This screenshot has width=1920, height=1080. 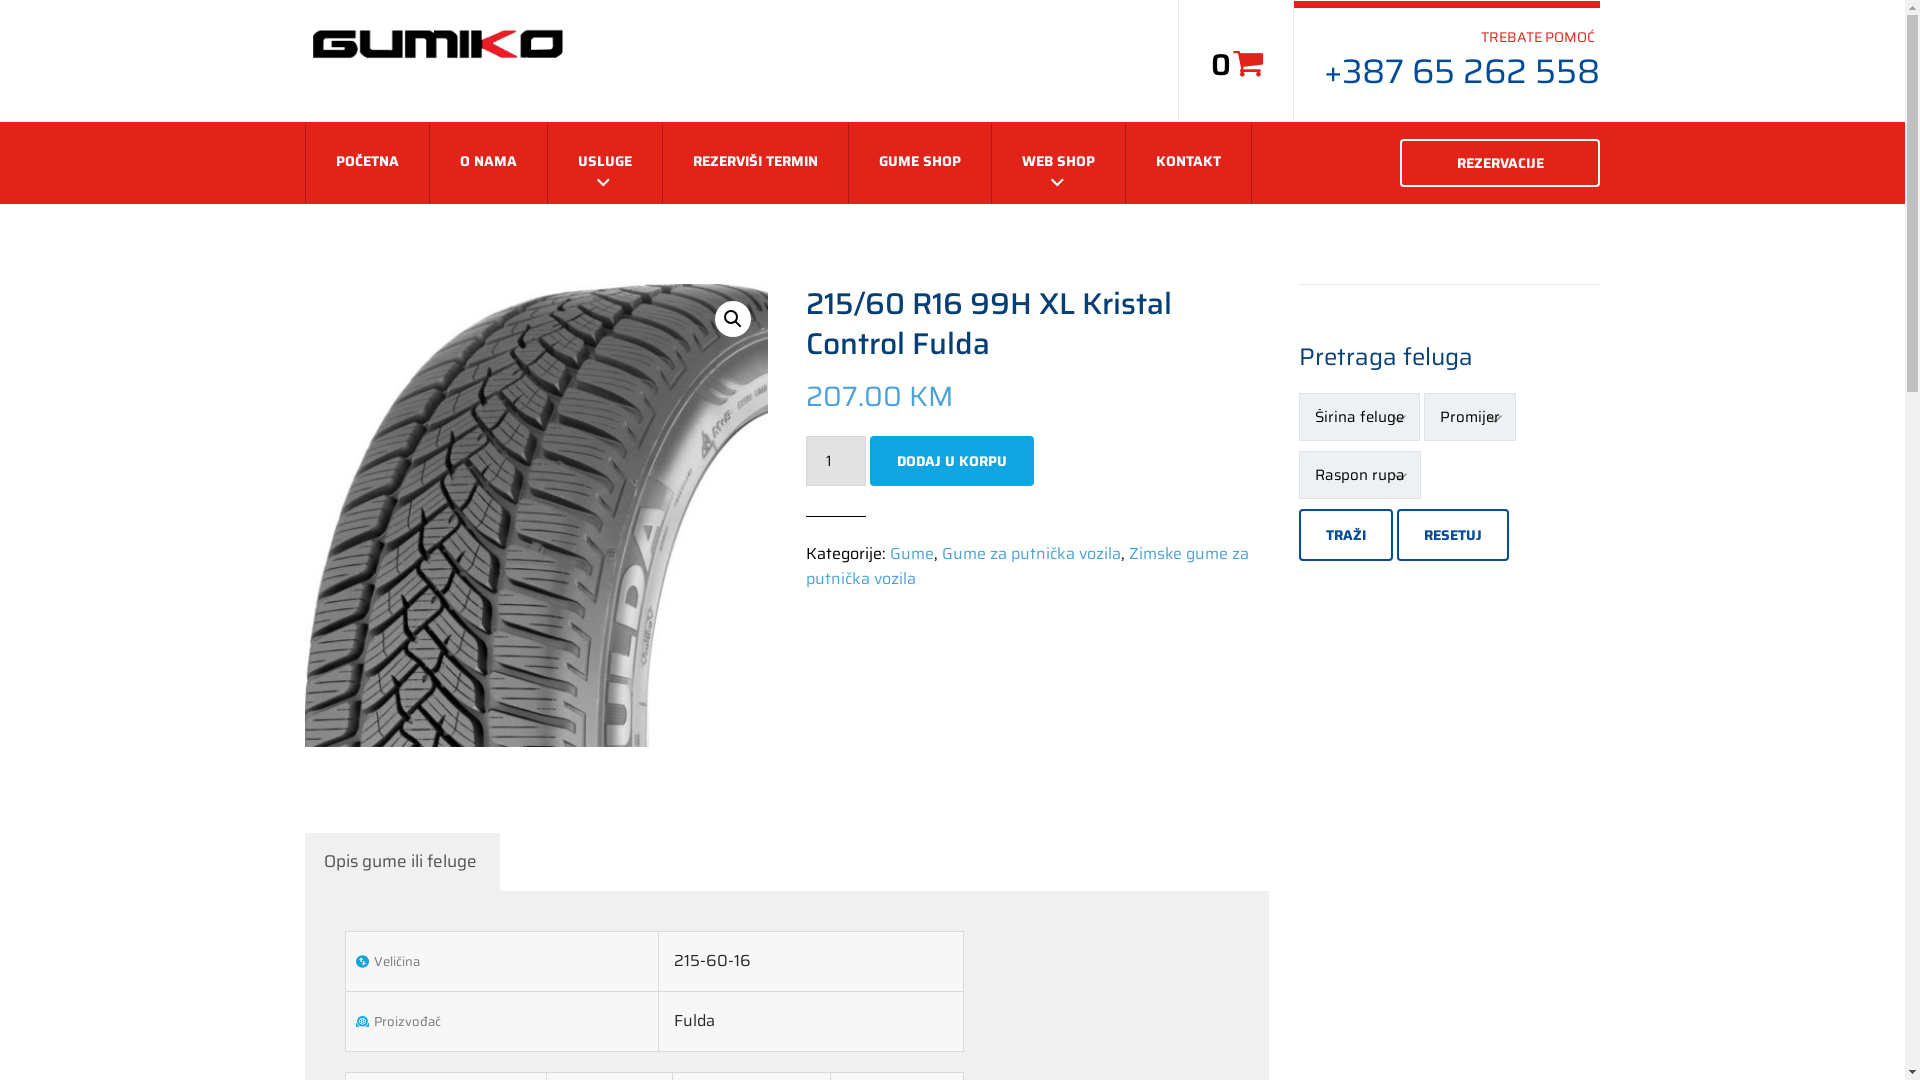 I want to click on KONTAKT, so click(x=1188, y=163).